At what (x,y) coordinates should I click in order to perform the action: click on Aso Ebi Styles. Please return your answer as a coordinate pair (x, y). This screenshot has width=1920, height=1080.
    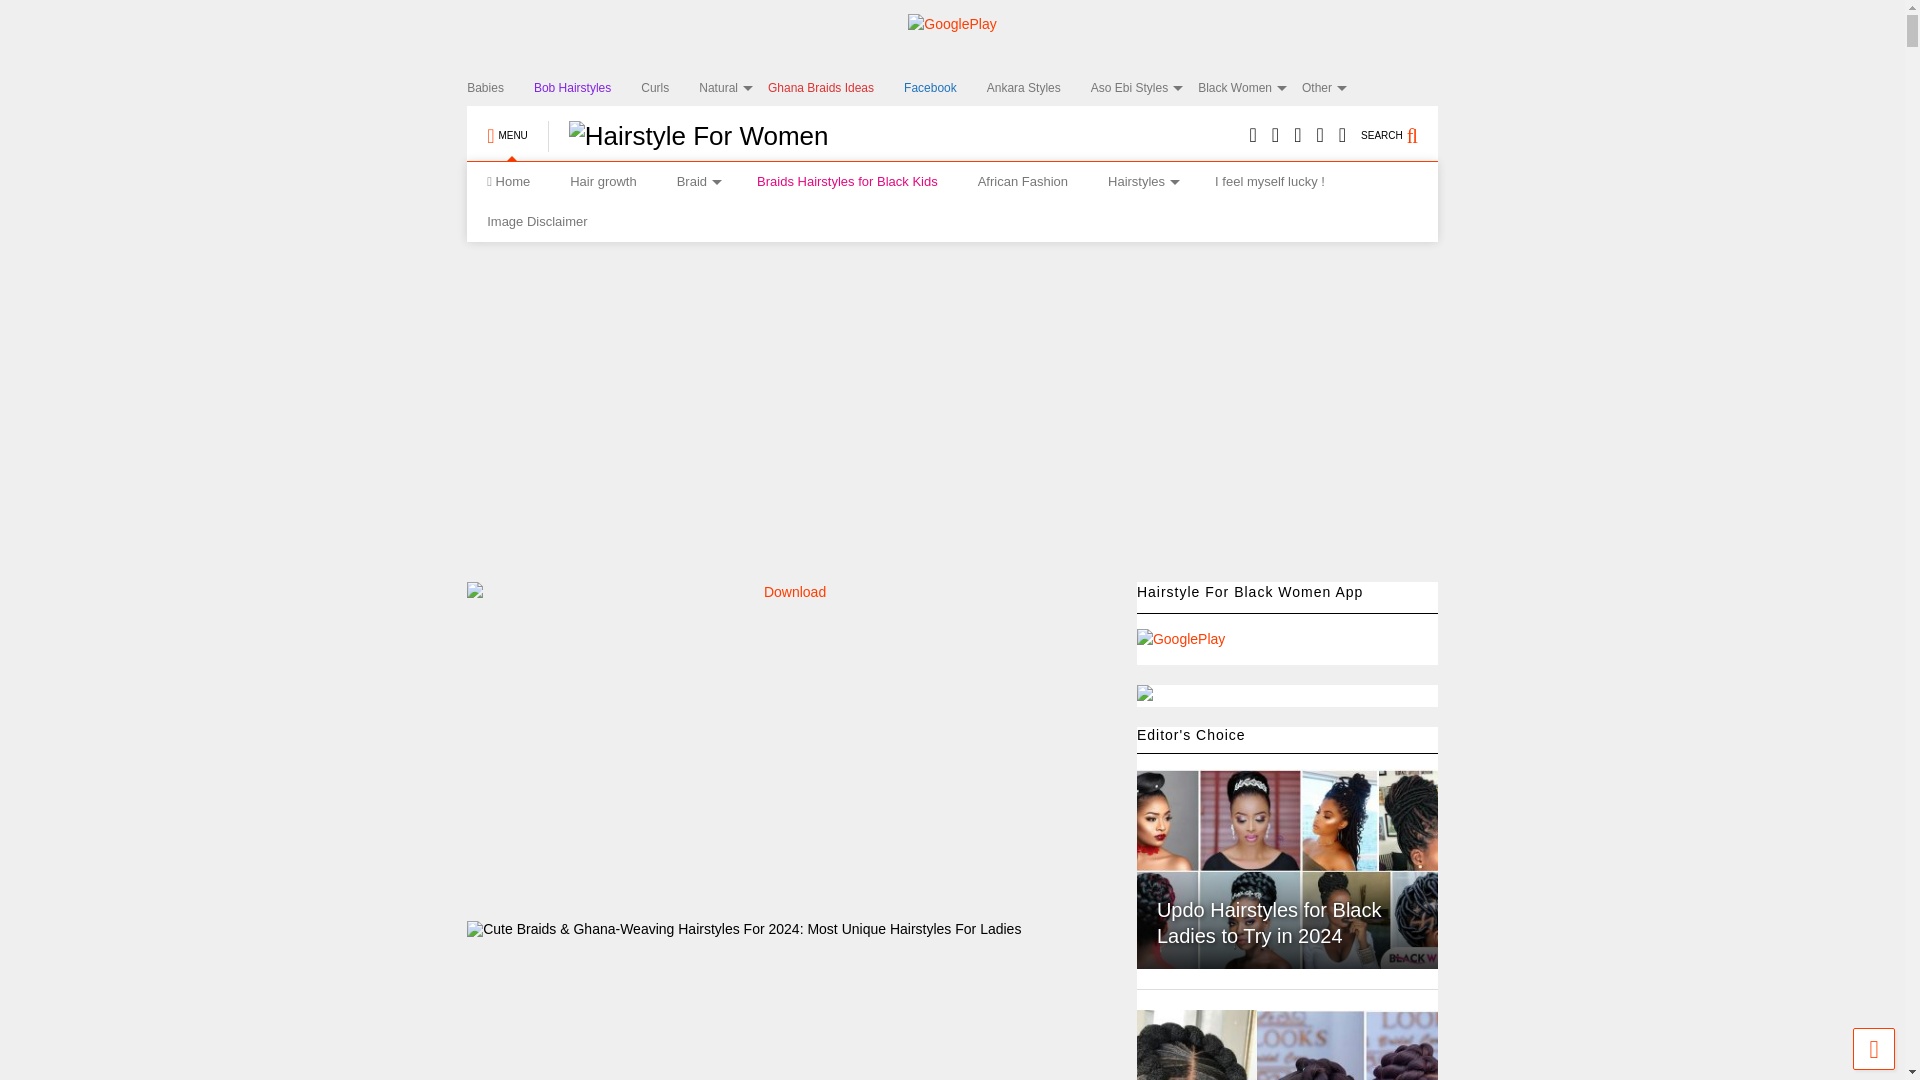
    Looking at the image, I should click on (1144, 88).